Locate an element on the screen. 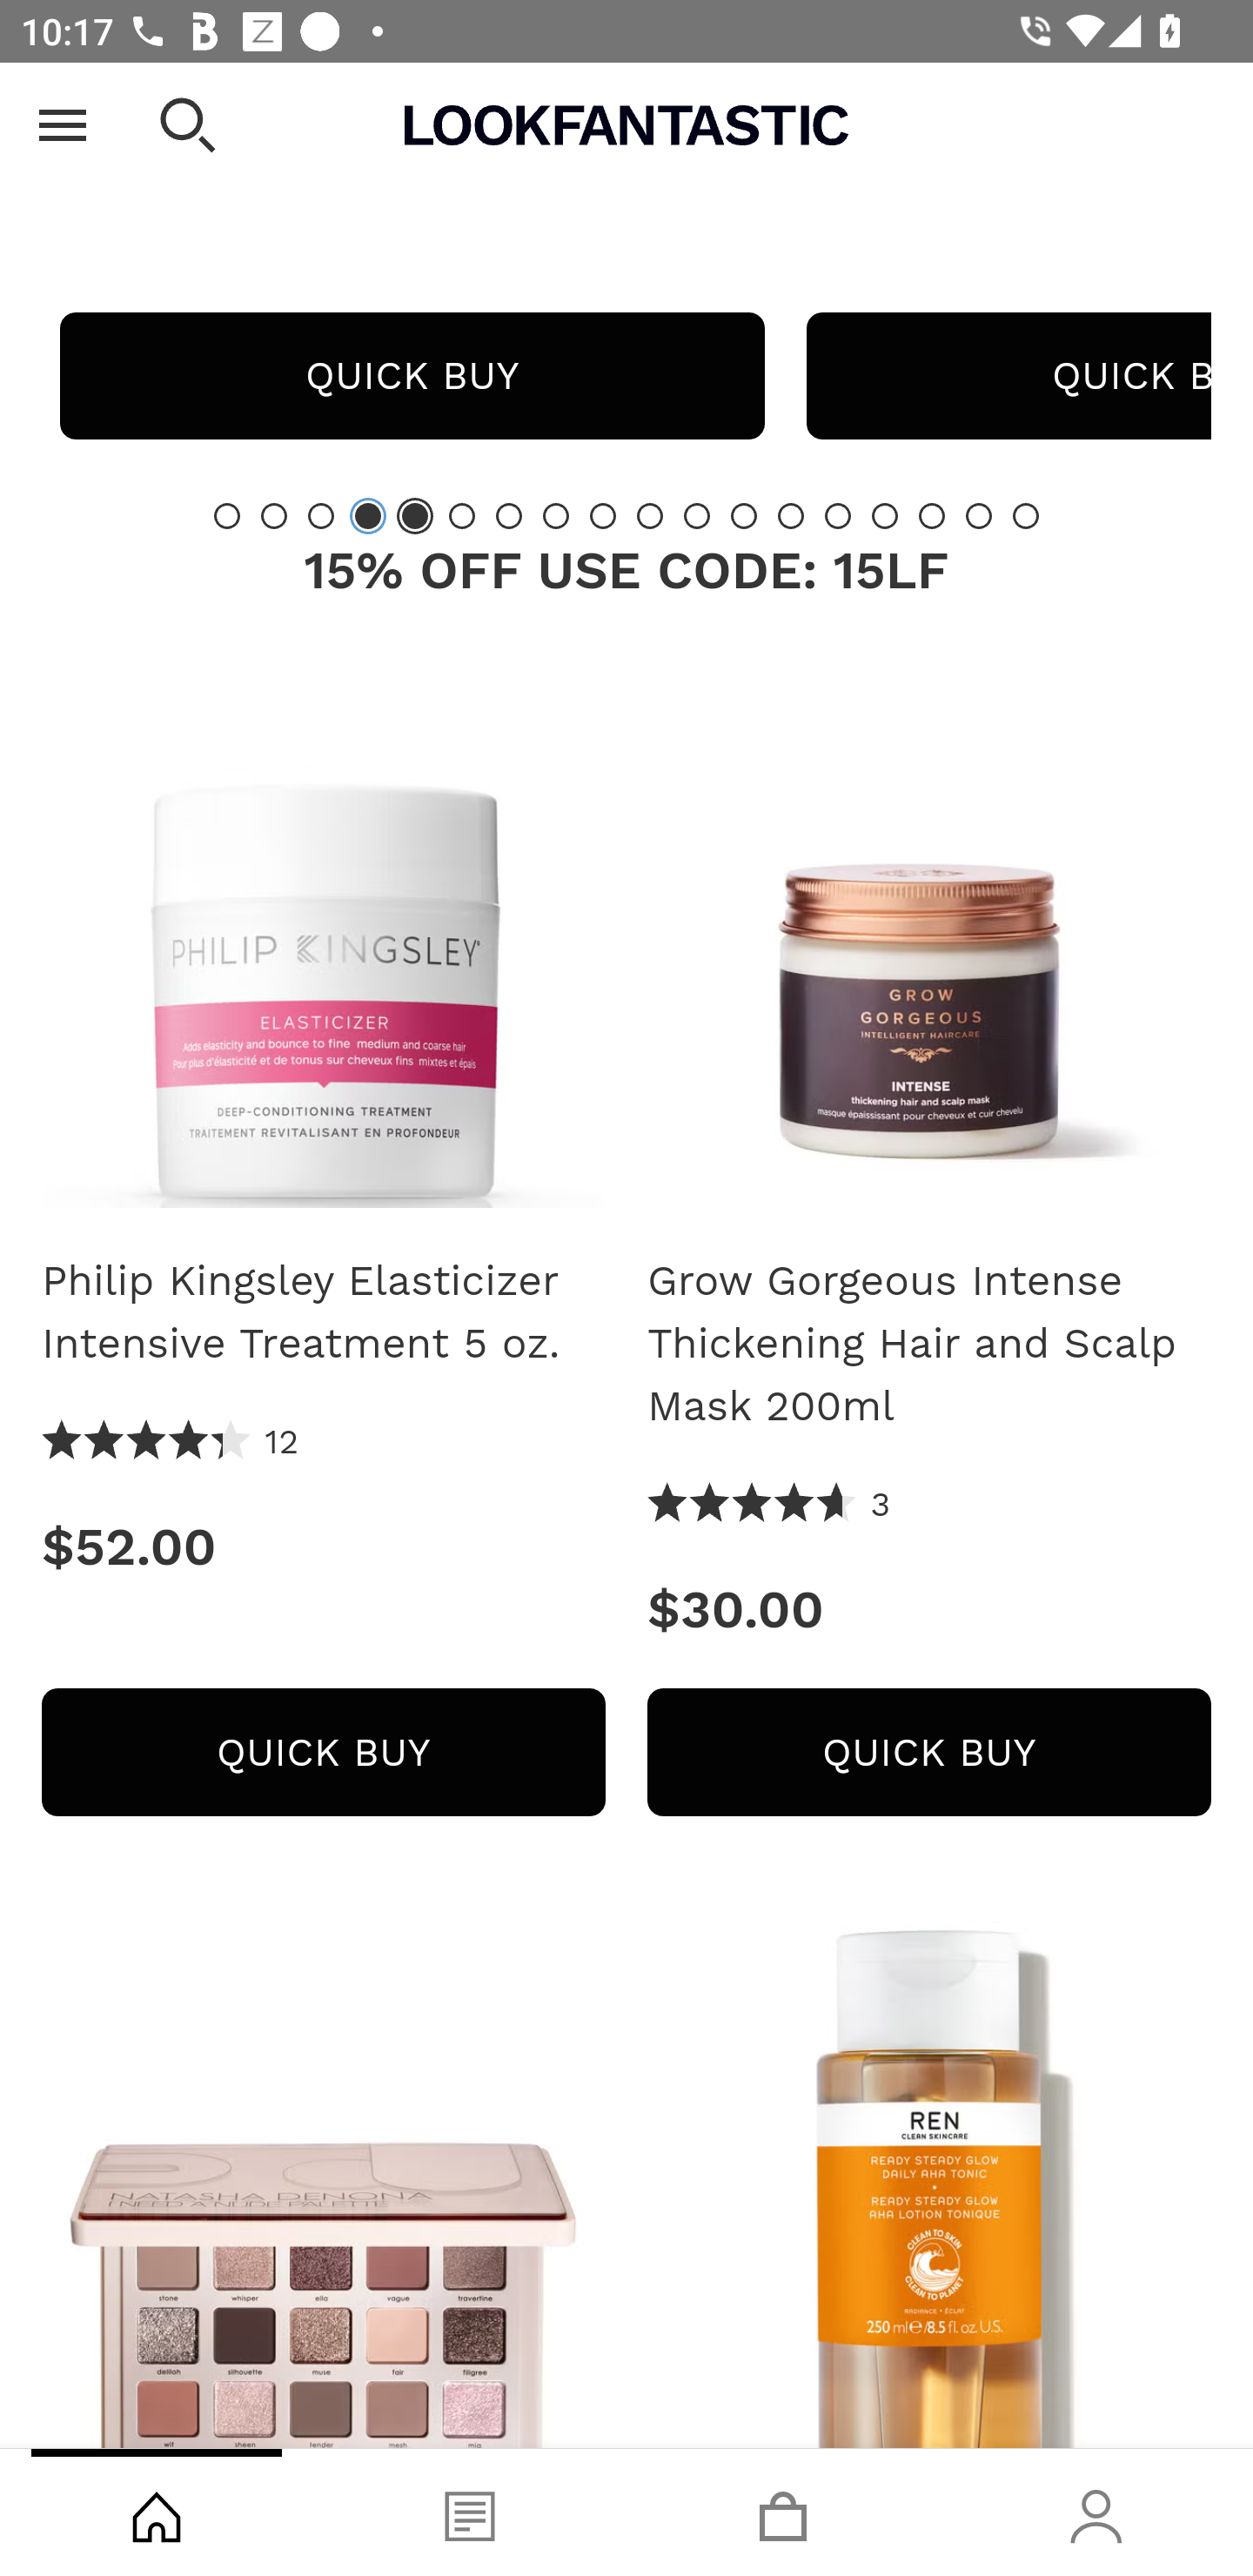 This screenshot has height=2576, width=1253. Slide 10 is located at coordinates (649, 516).